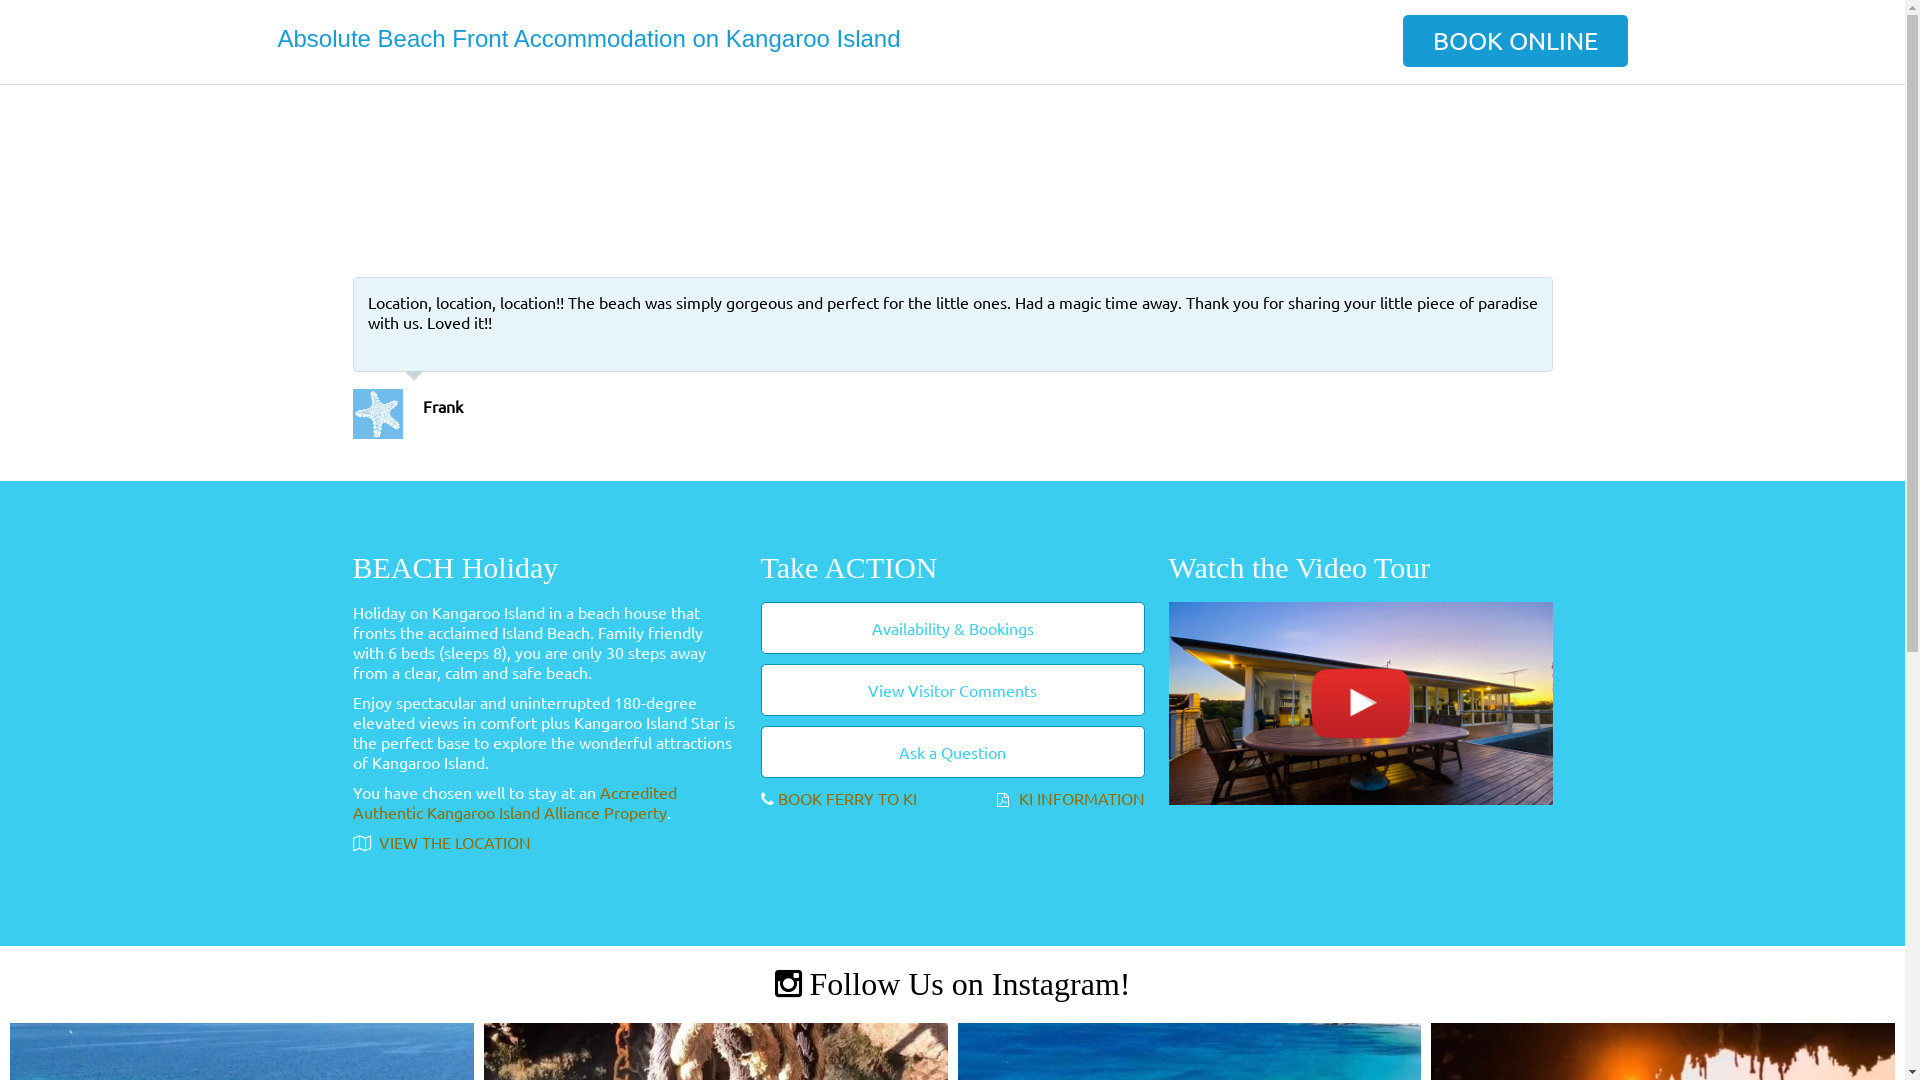 This screenshot has width=1920, height=1080. What do you see at coordinates (1486, 108) in the screenshot?
I see `Rates` at bounding box center [1486, 108].